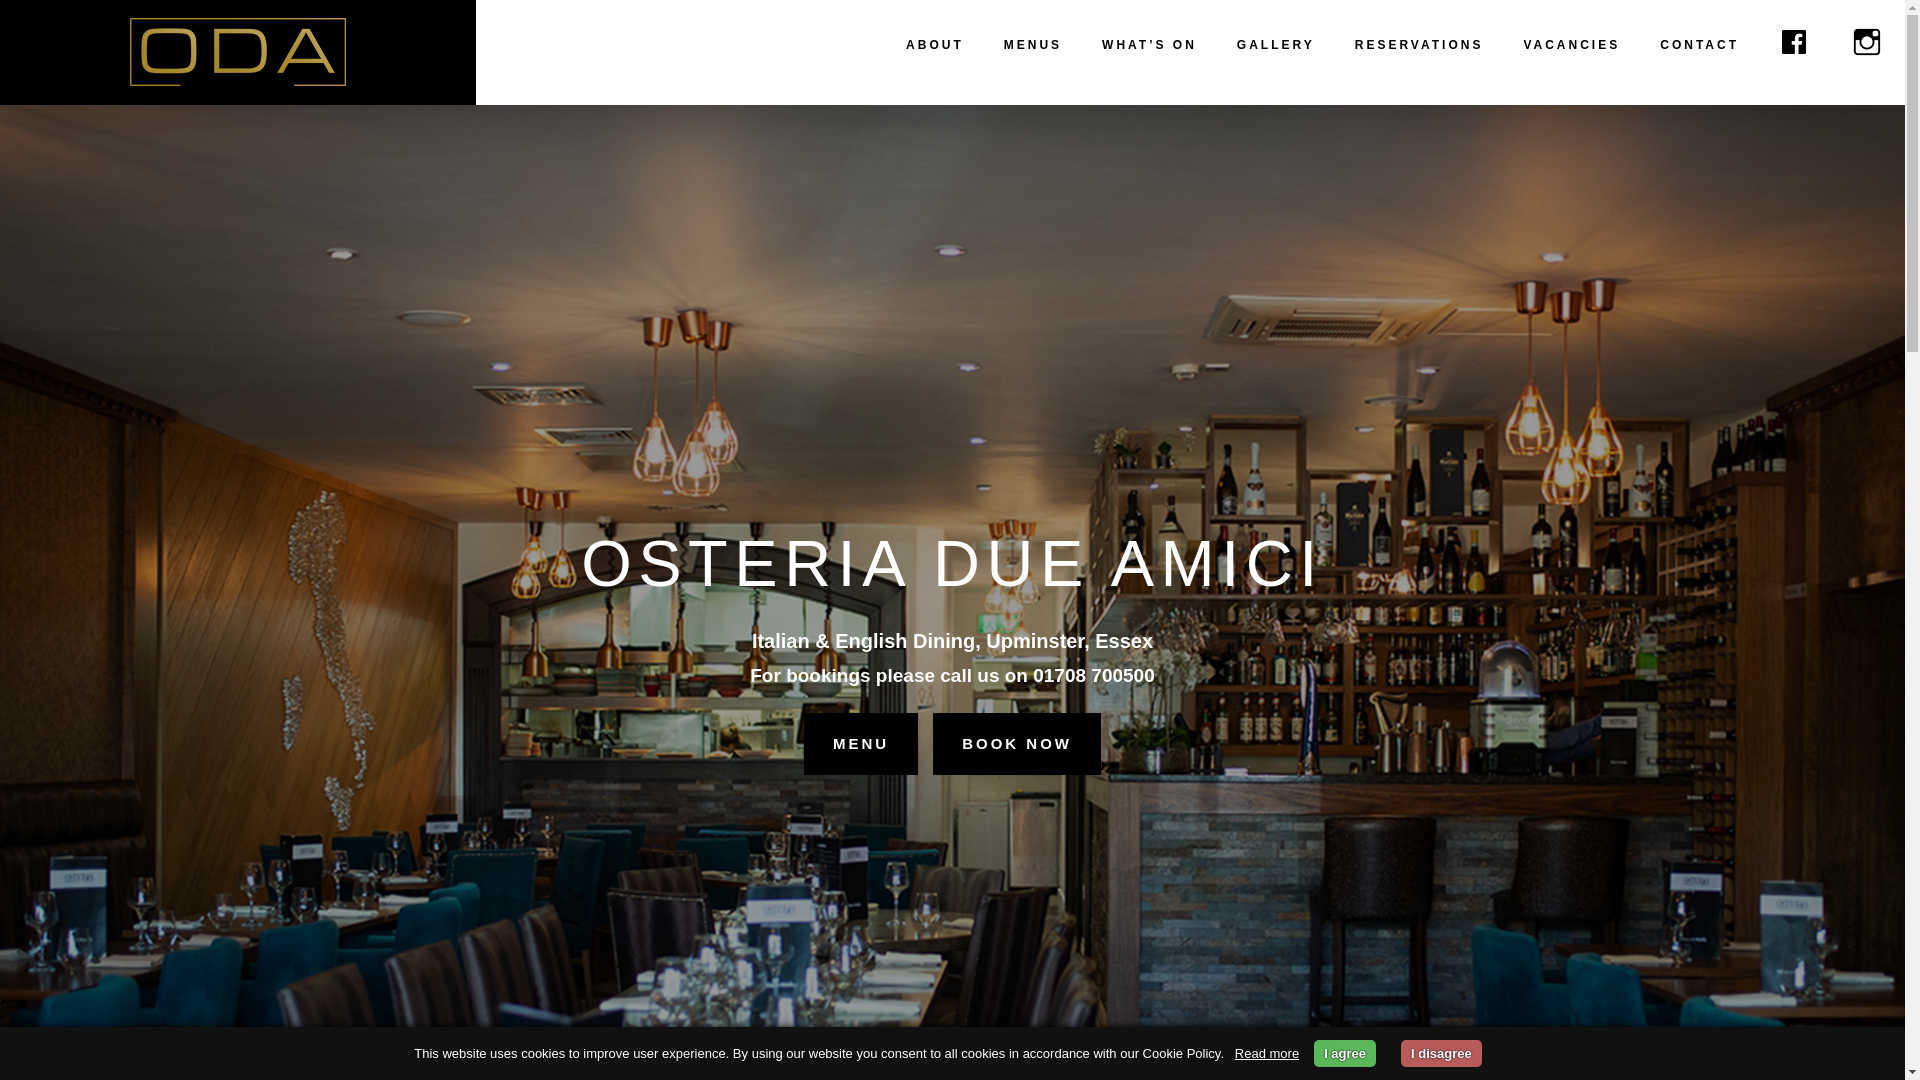  What do you see at coordinates (1266, 1053) in the screenshot?
I see `Read more` at bounding box center [1266, 1053].